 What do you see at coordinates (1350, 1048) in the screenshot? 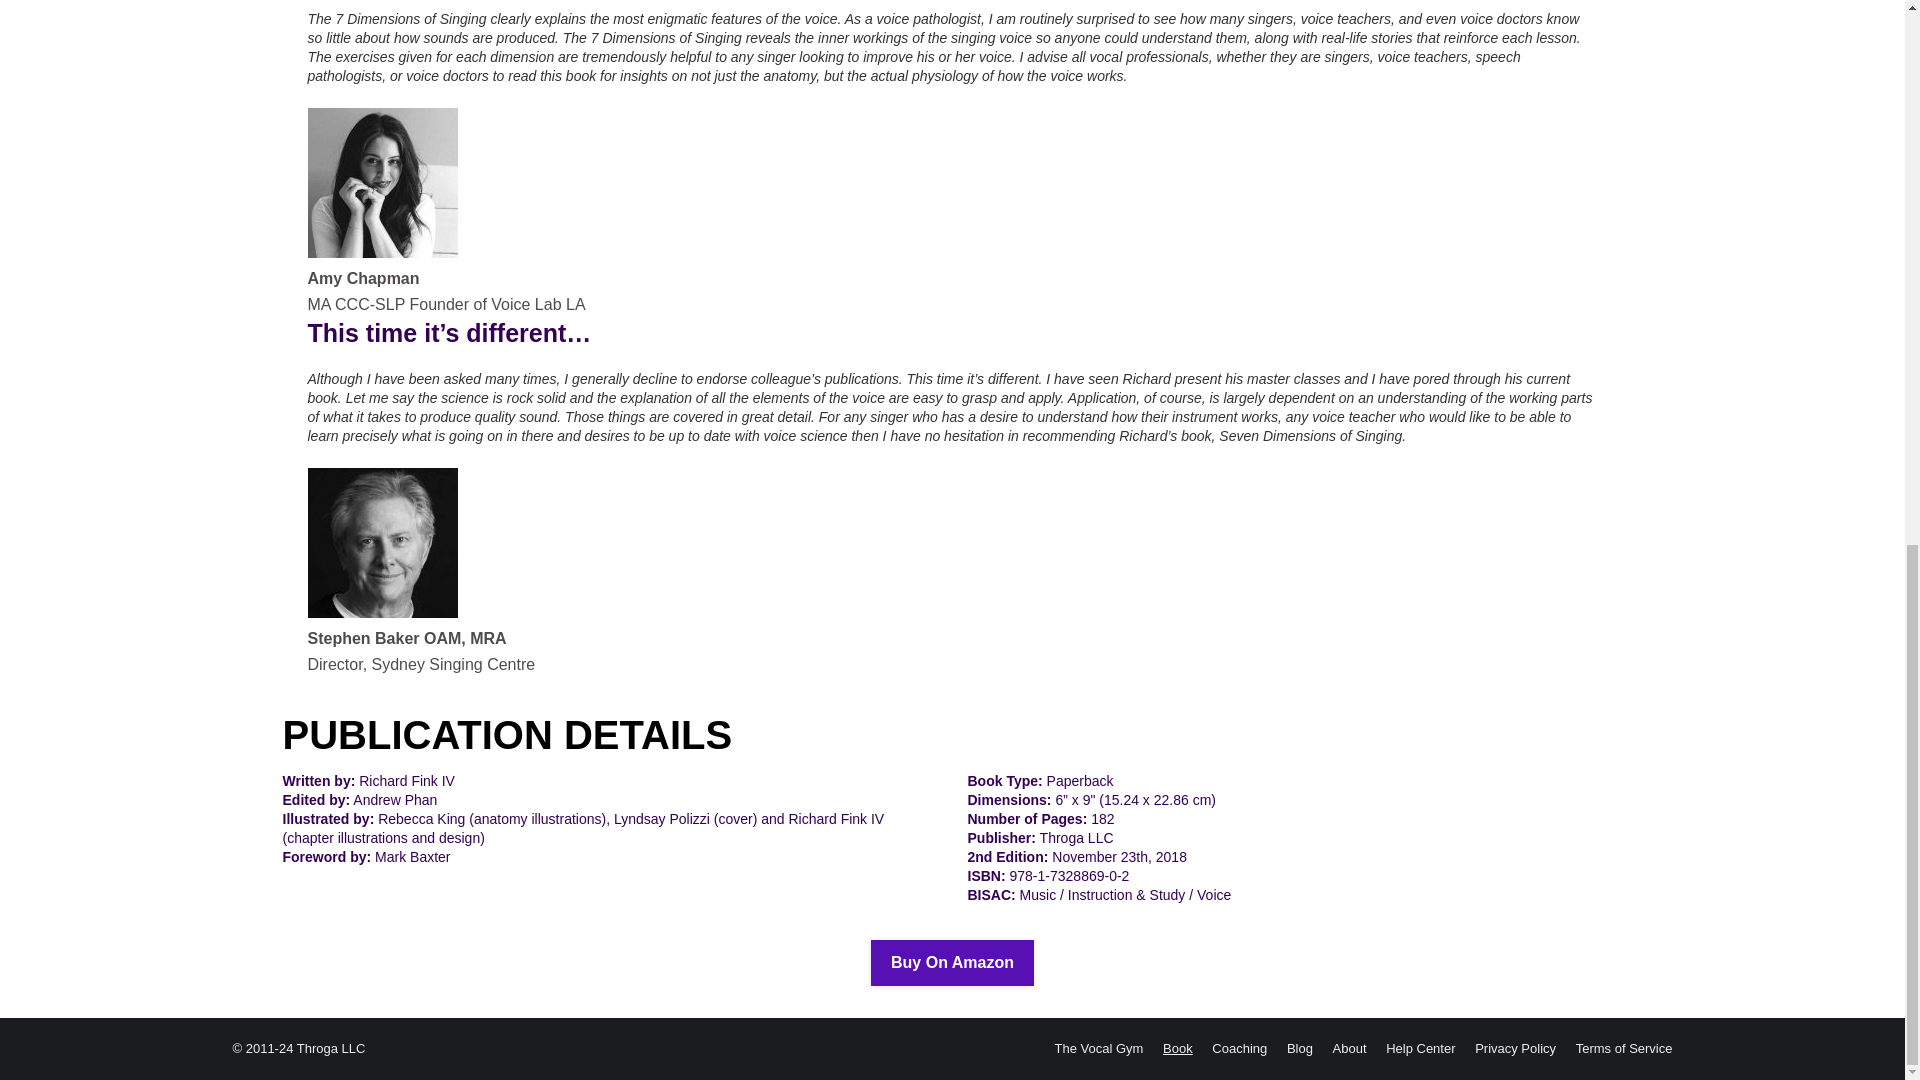
I see `About` at bounding box center [1350, 1048].